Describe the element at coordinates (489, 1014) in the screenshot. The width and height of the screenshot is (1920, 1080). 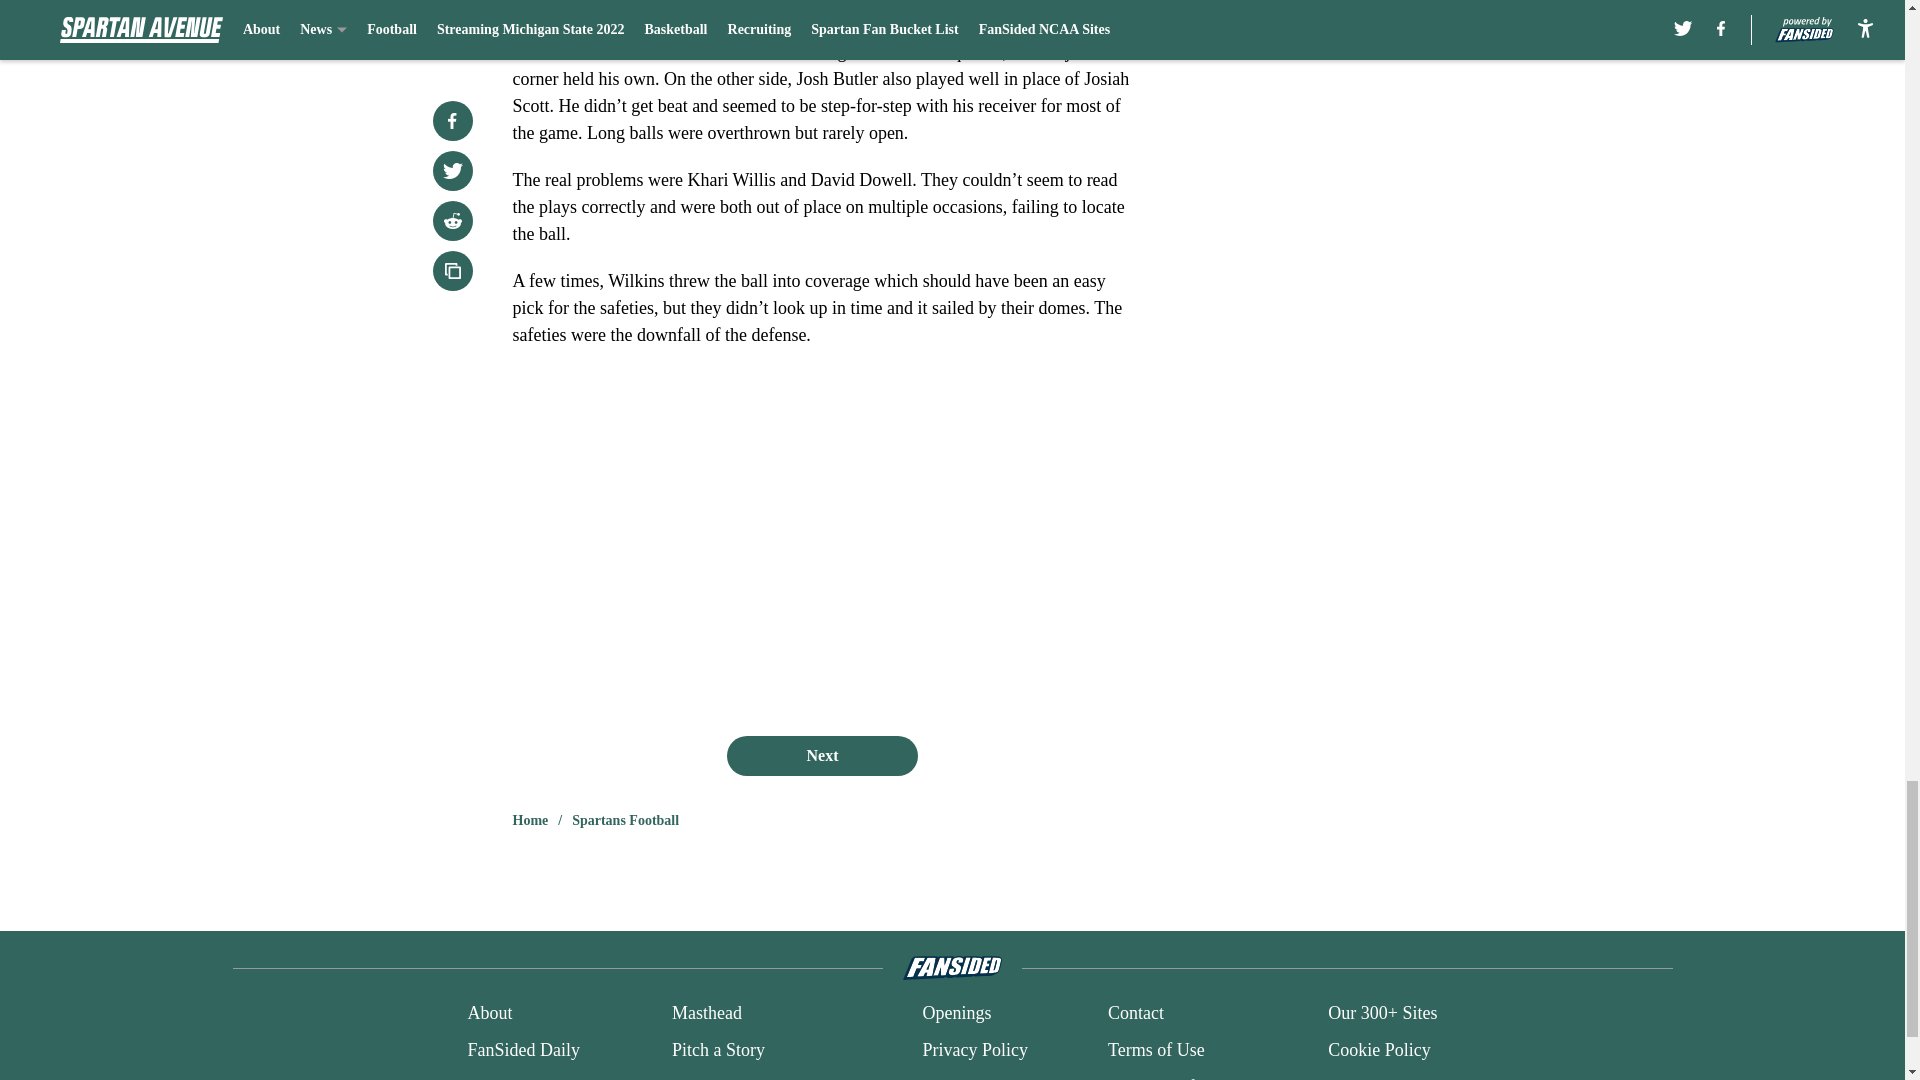
I see `About` at that location.